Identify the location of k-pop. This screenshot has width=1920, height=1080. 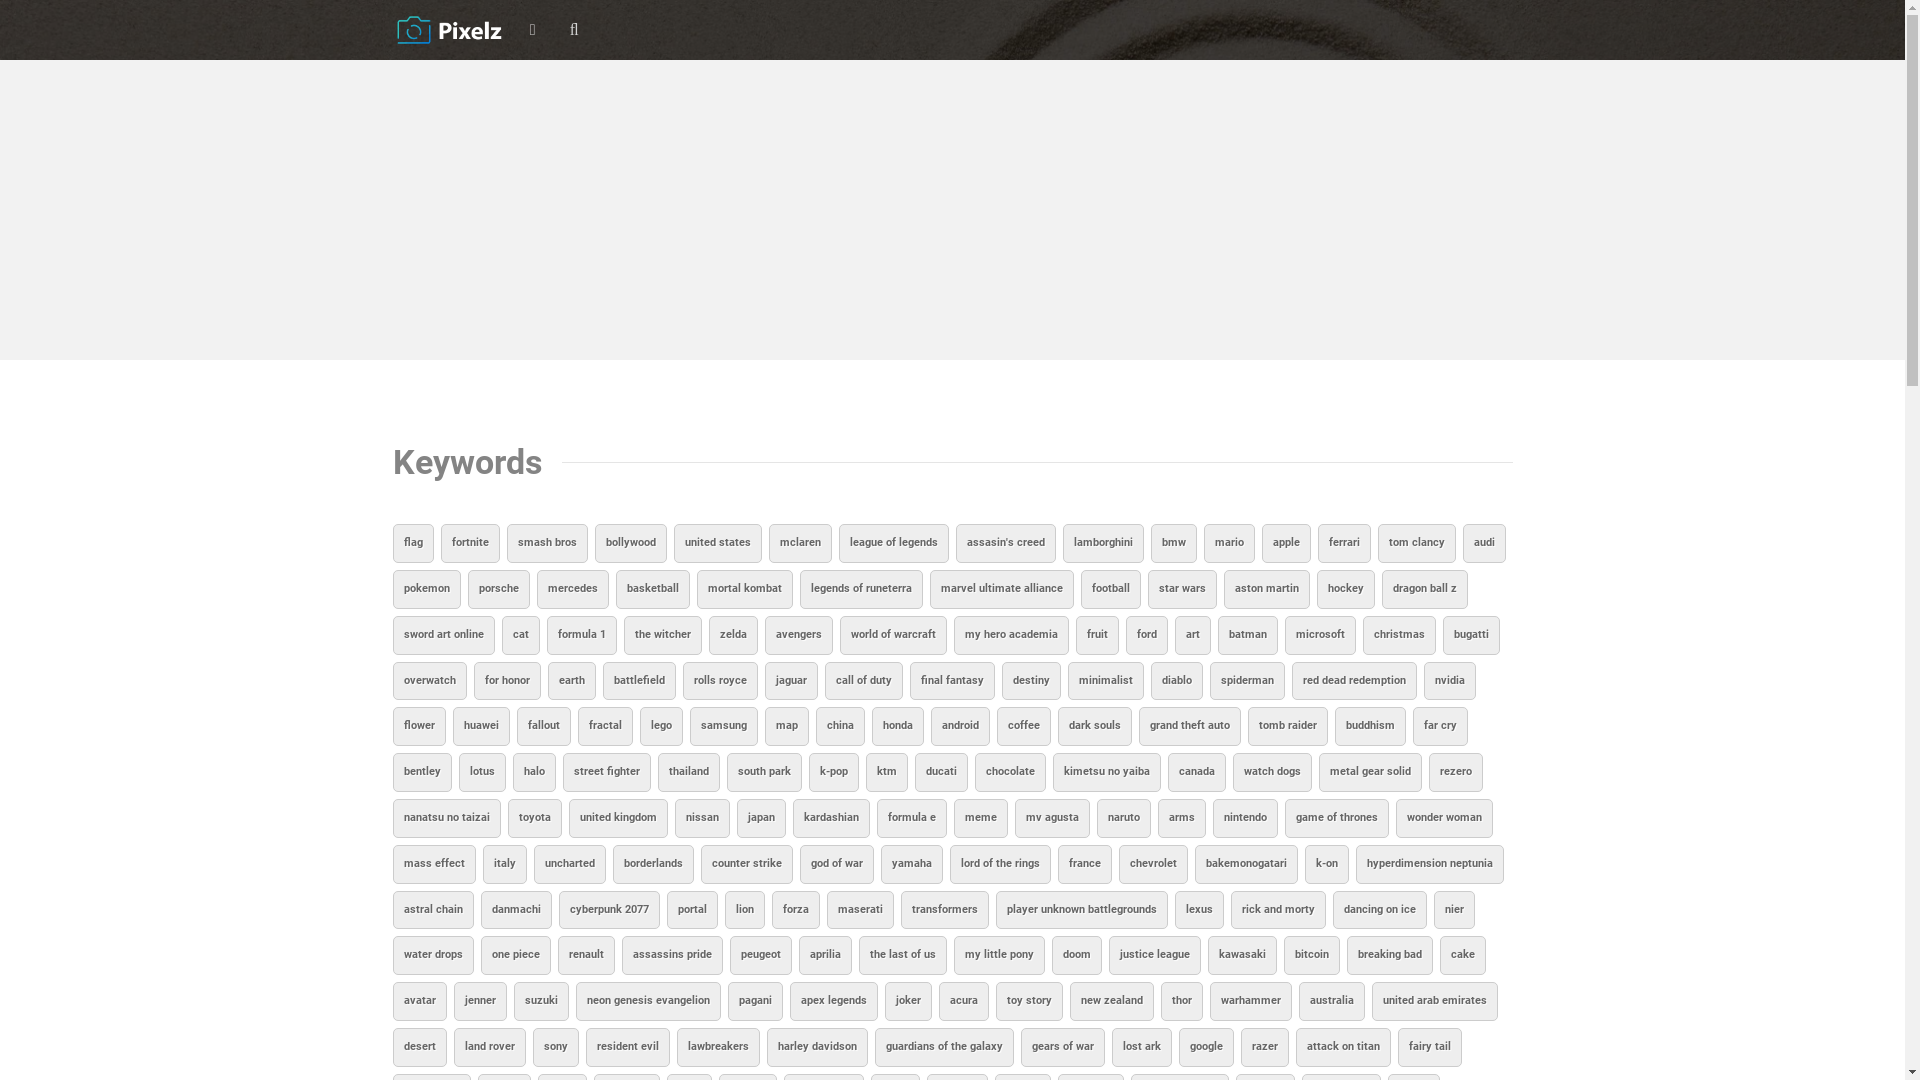
(833, 772).